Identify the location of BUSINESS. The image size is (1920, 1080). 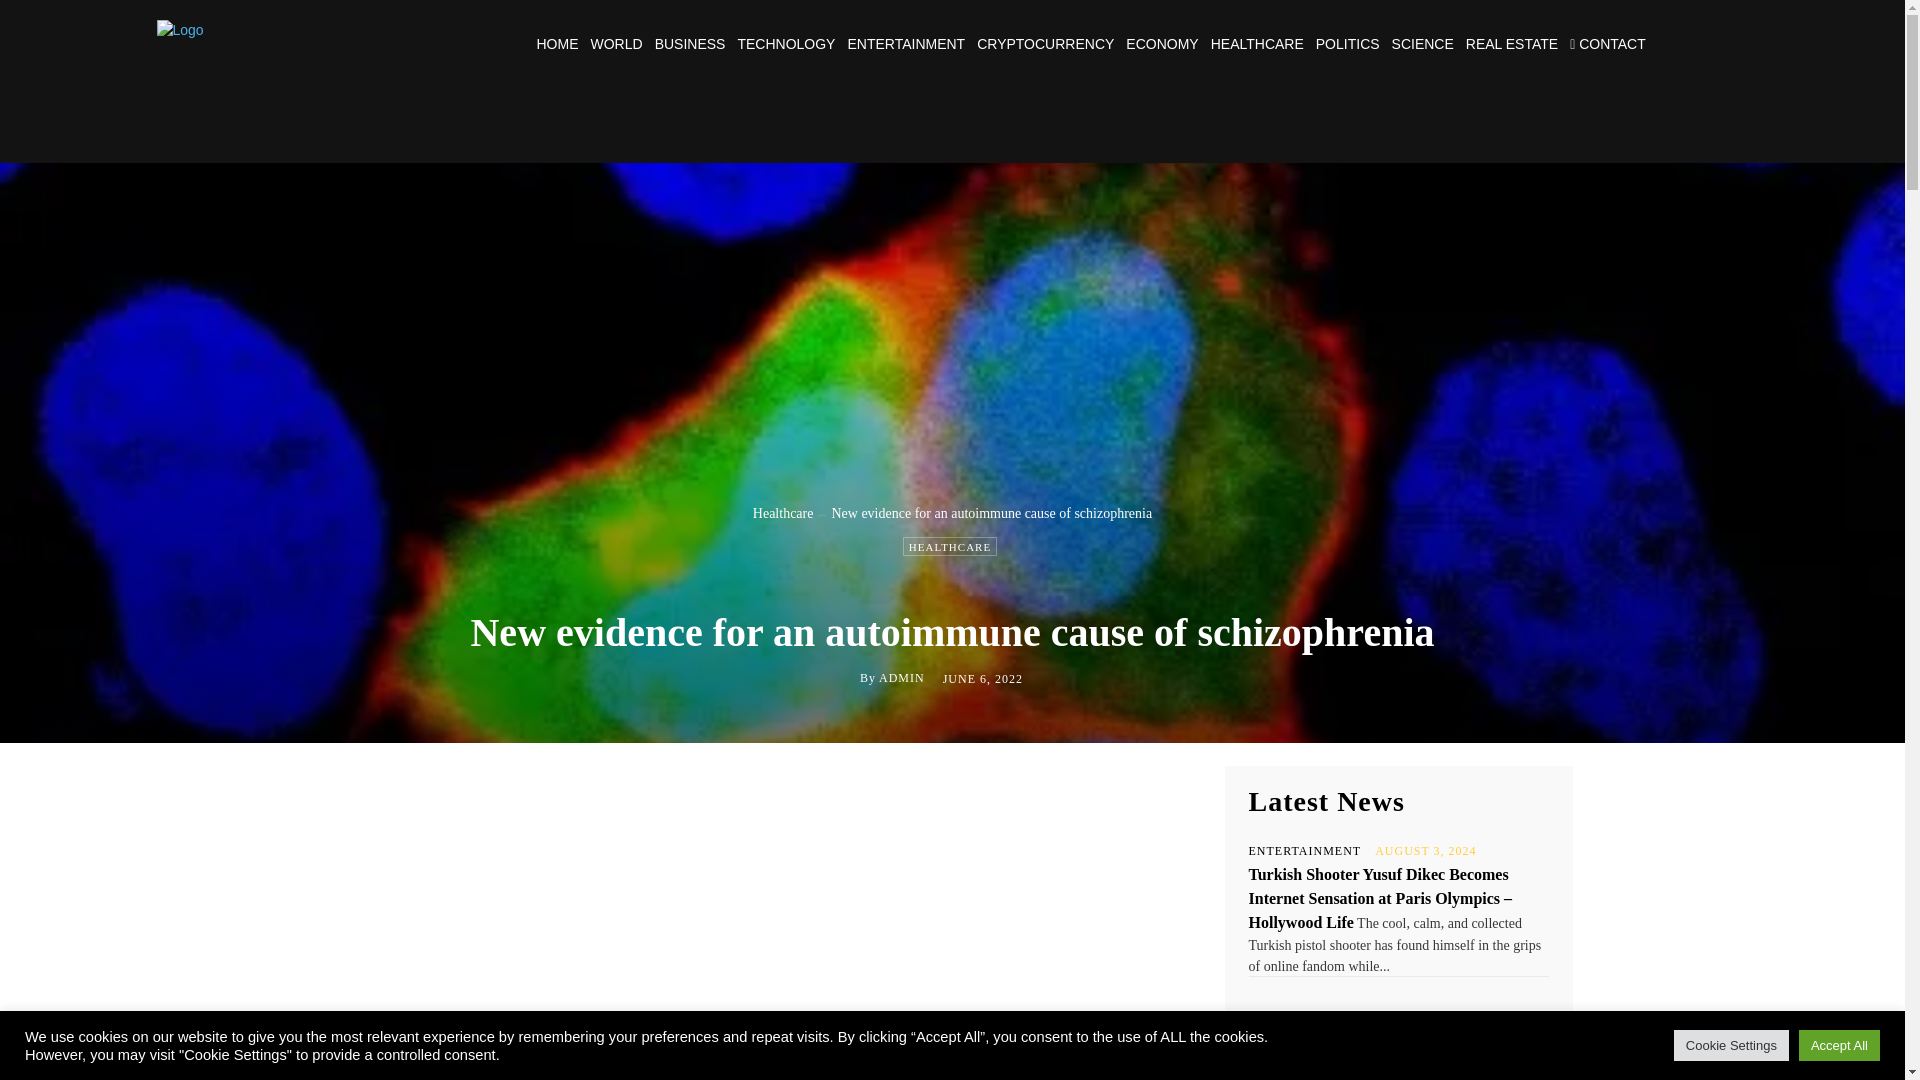
(690, 44).